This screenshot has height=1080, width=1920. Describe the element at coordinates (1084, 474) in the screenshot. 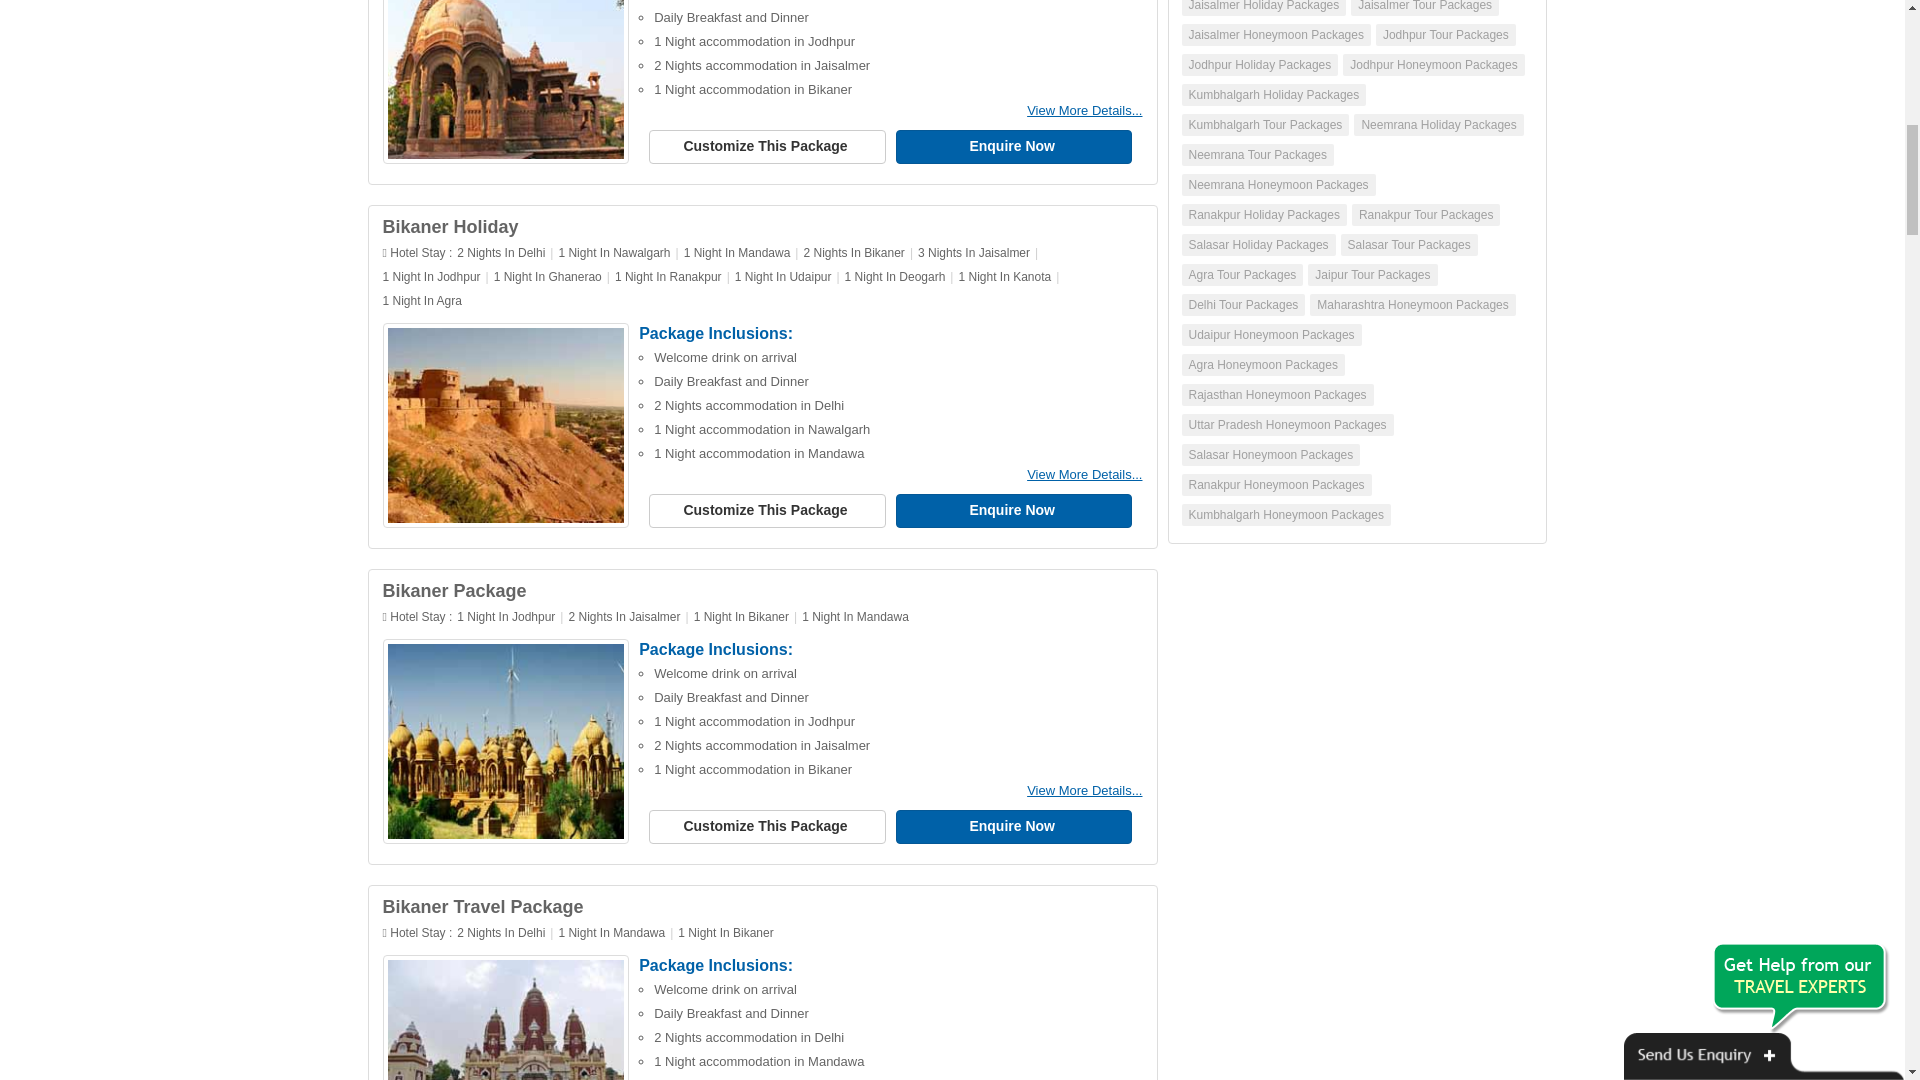

I see `View More Details...` at that location.